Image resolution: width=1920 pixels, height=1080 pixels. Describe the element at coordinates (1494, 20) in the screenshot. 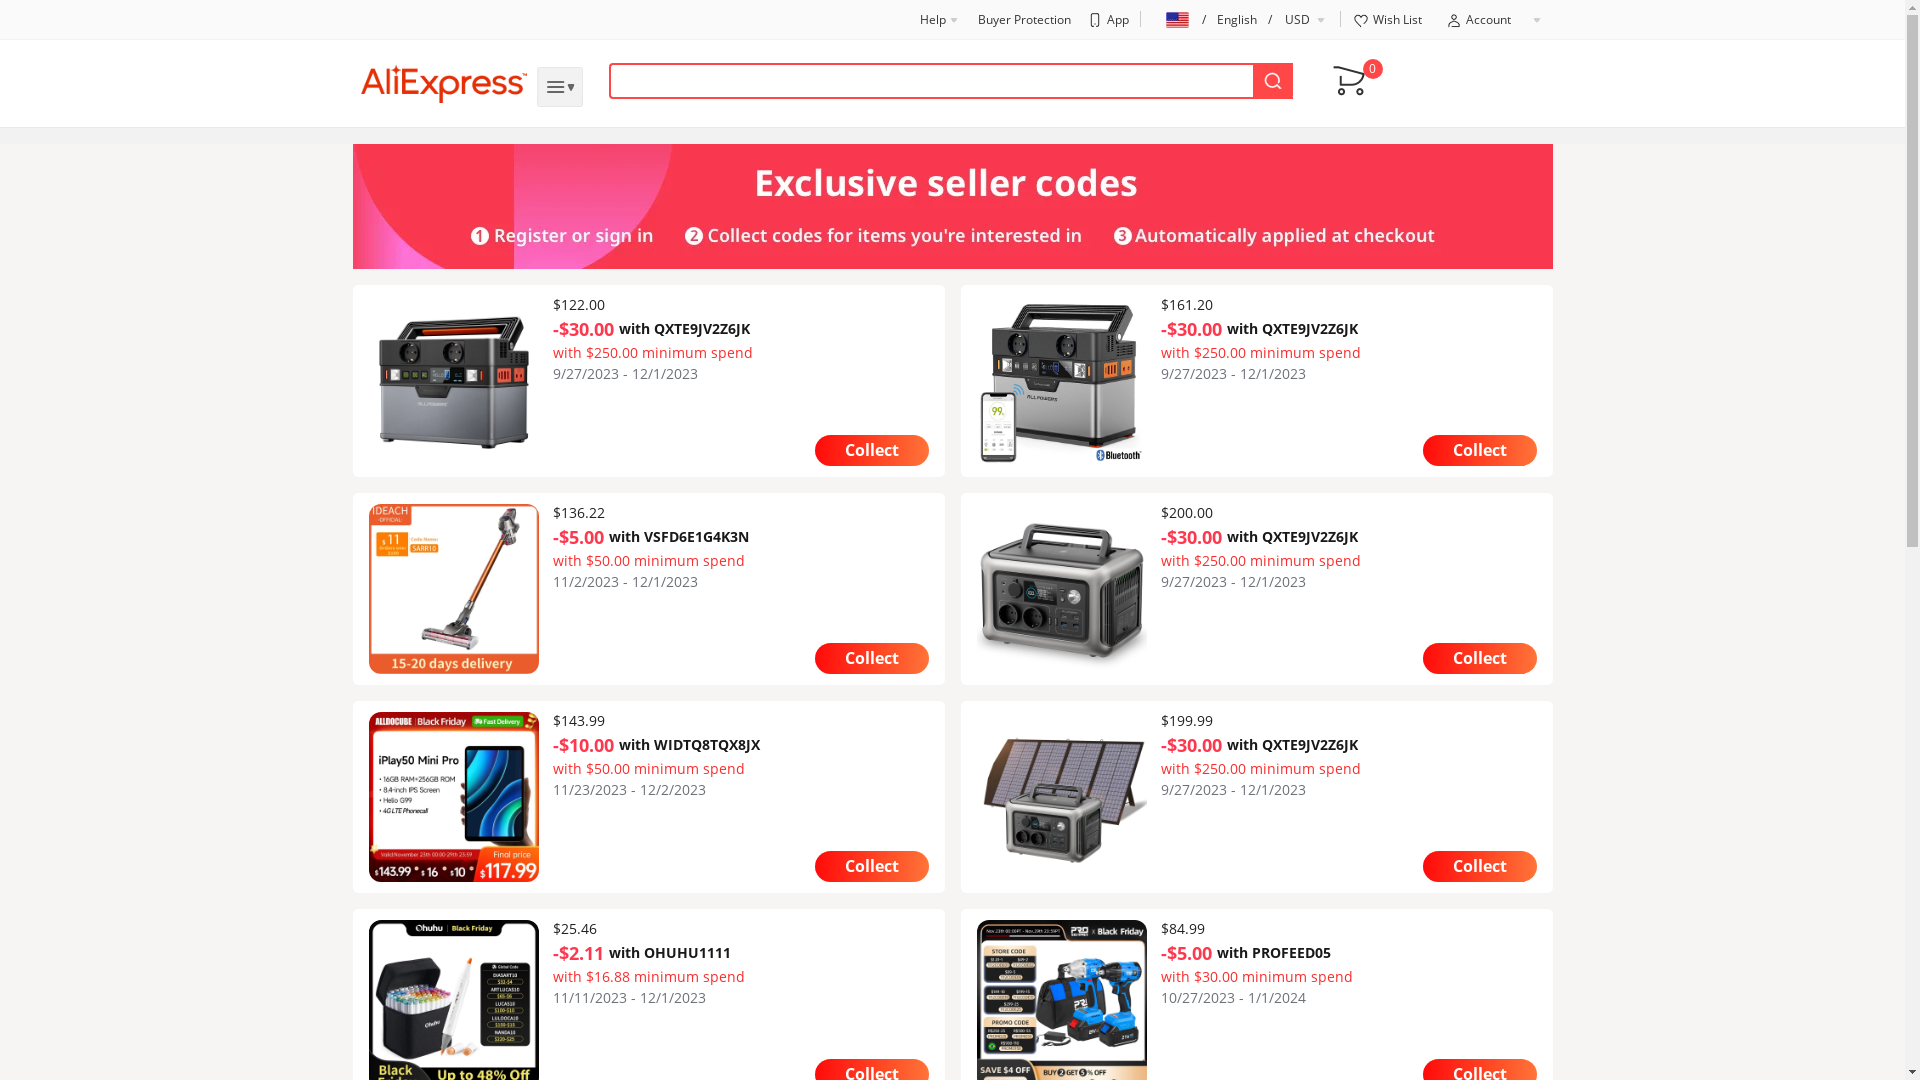

I see `Account` at that location.